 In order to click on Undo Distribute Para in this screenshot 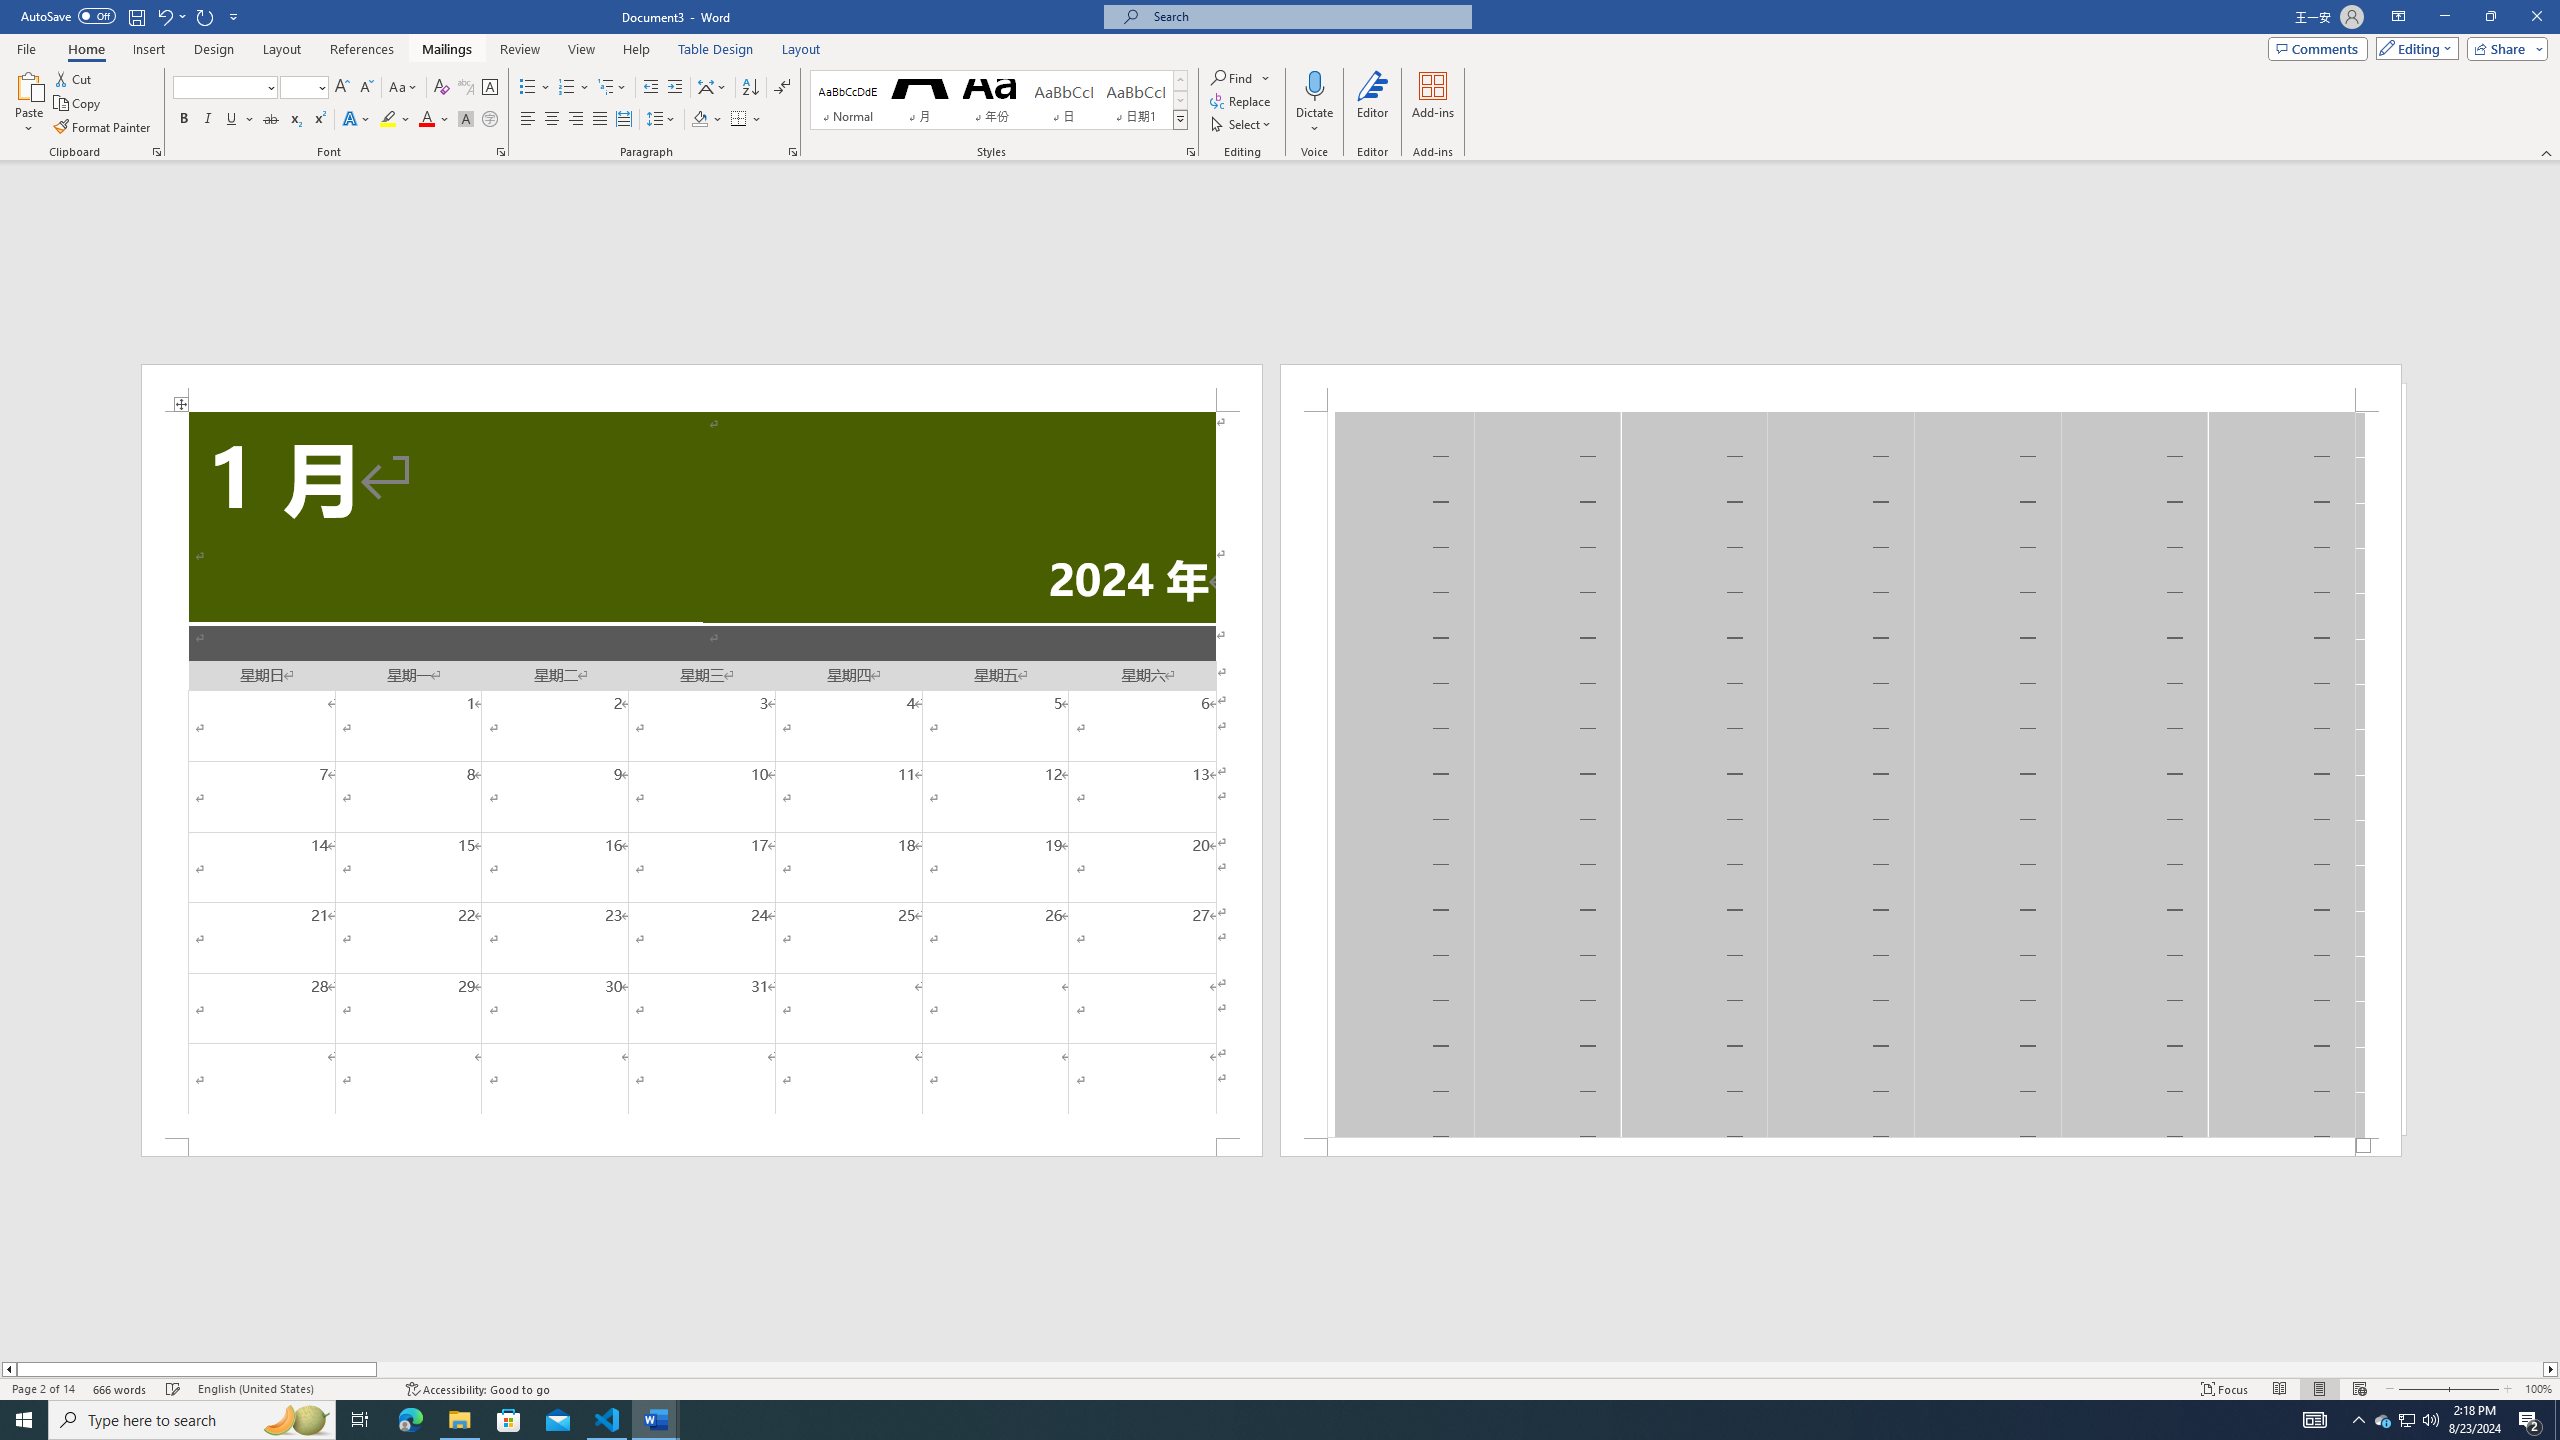, I will do `click(170, 16)`.